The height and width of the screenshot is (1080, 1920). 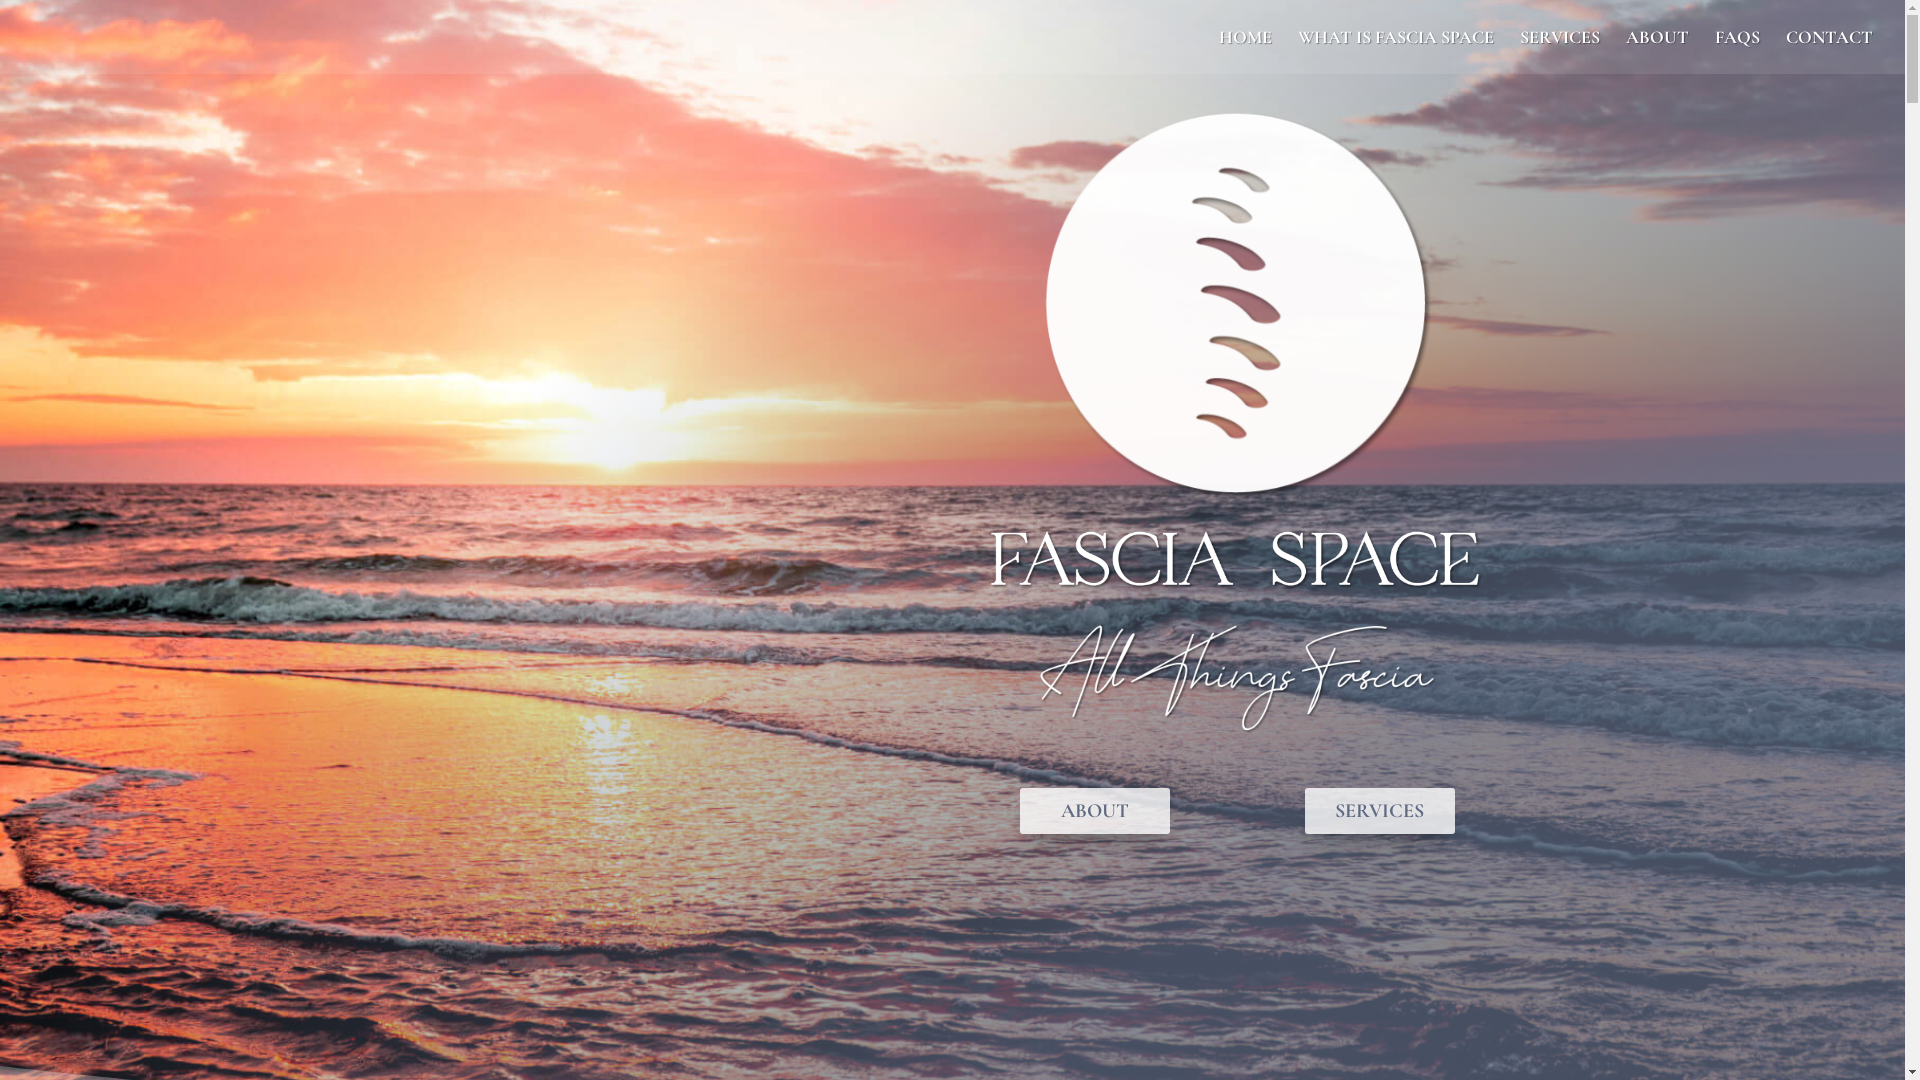 I want to click on HOME, so click(x=1246, y=52).